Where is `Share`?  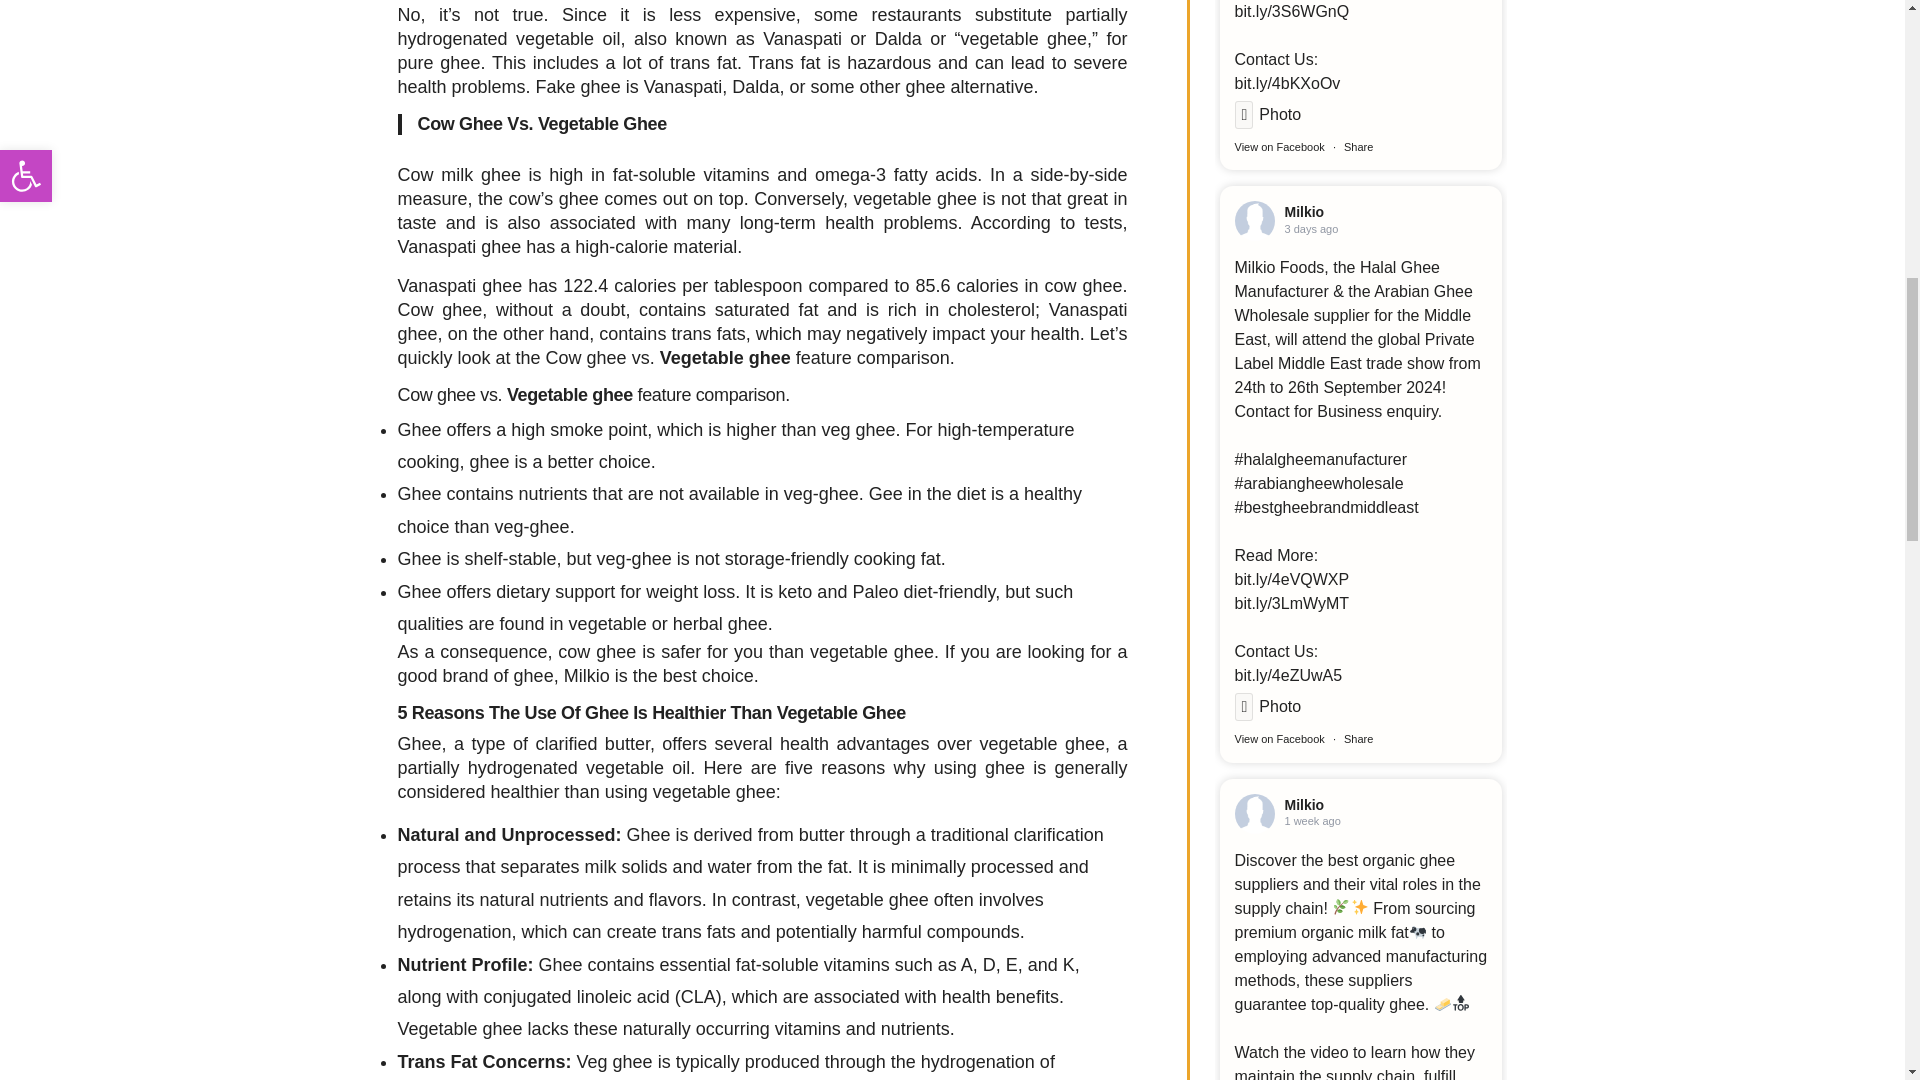
Share is located at coordinates (1358, 739).